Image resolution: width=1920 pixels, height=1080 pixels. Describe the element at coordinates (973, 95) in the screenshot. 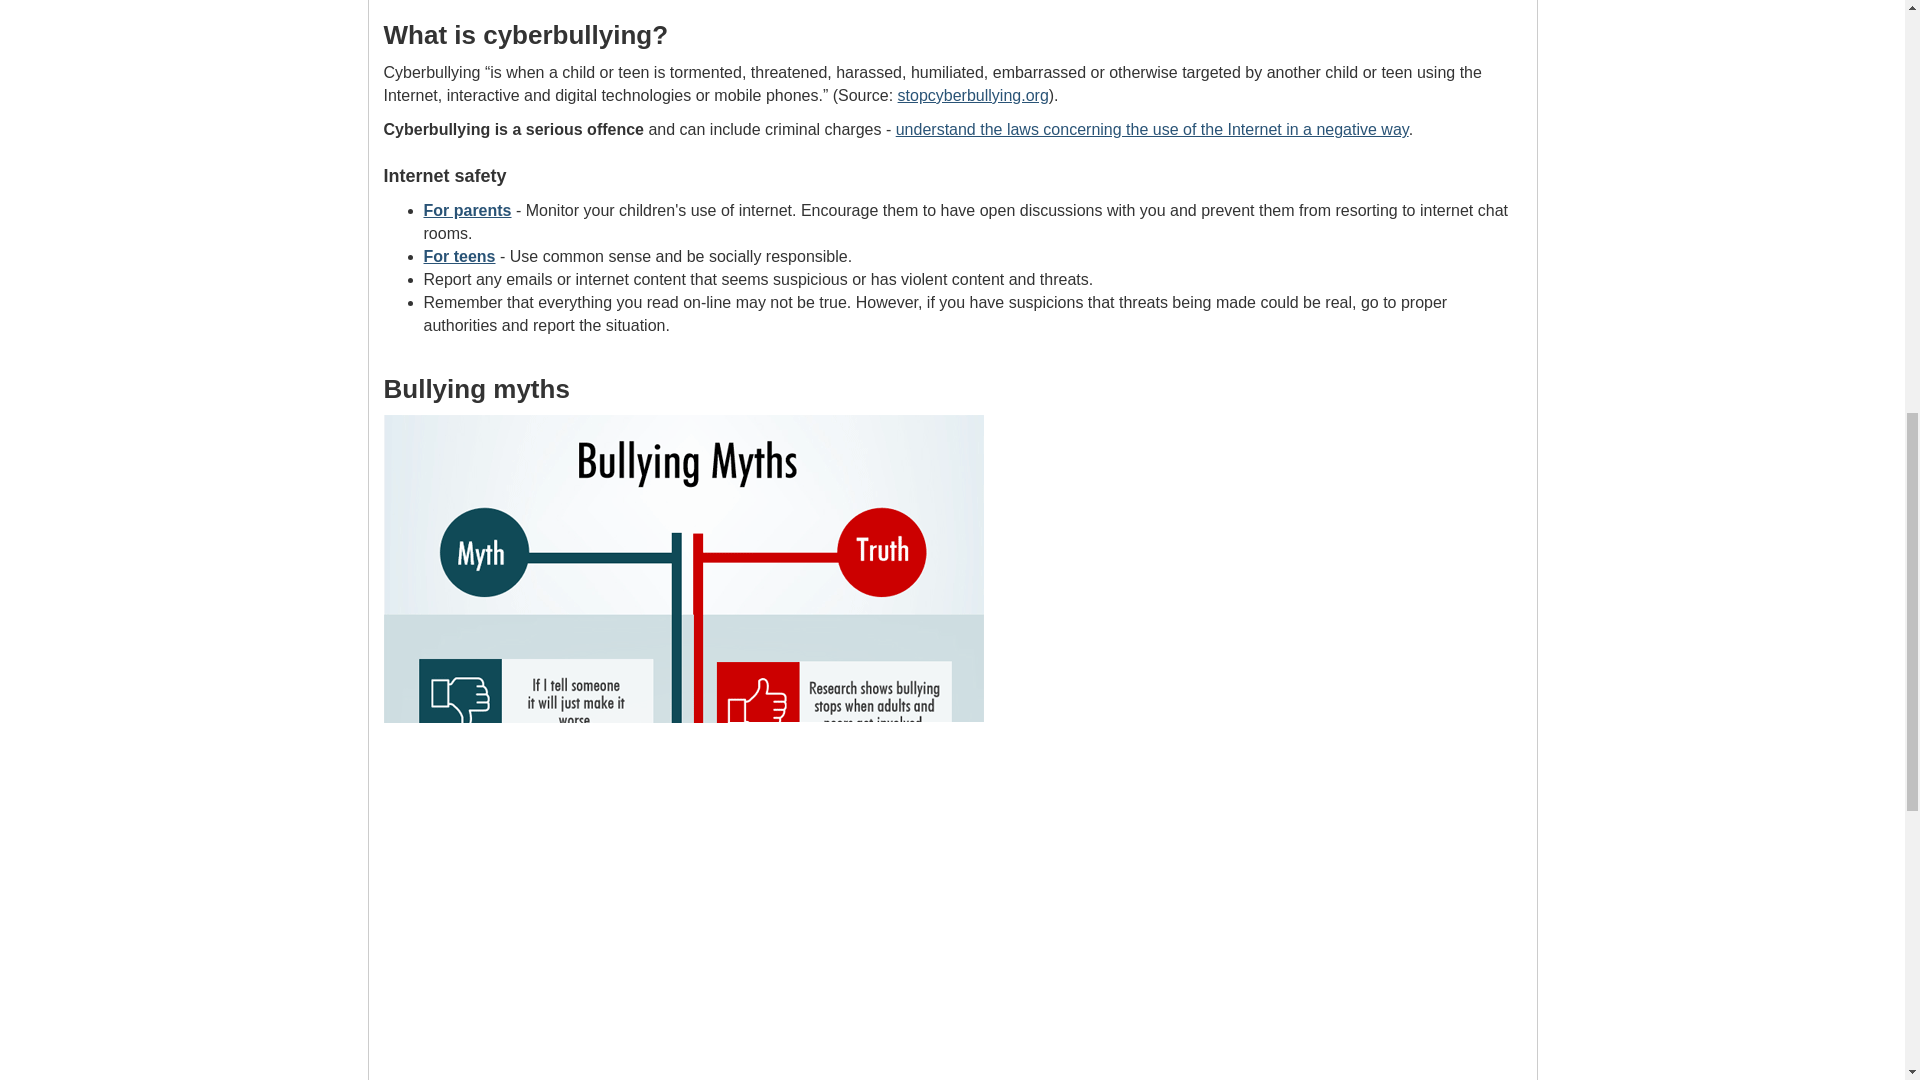

I see `stopcyberbullying.org` at that location.